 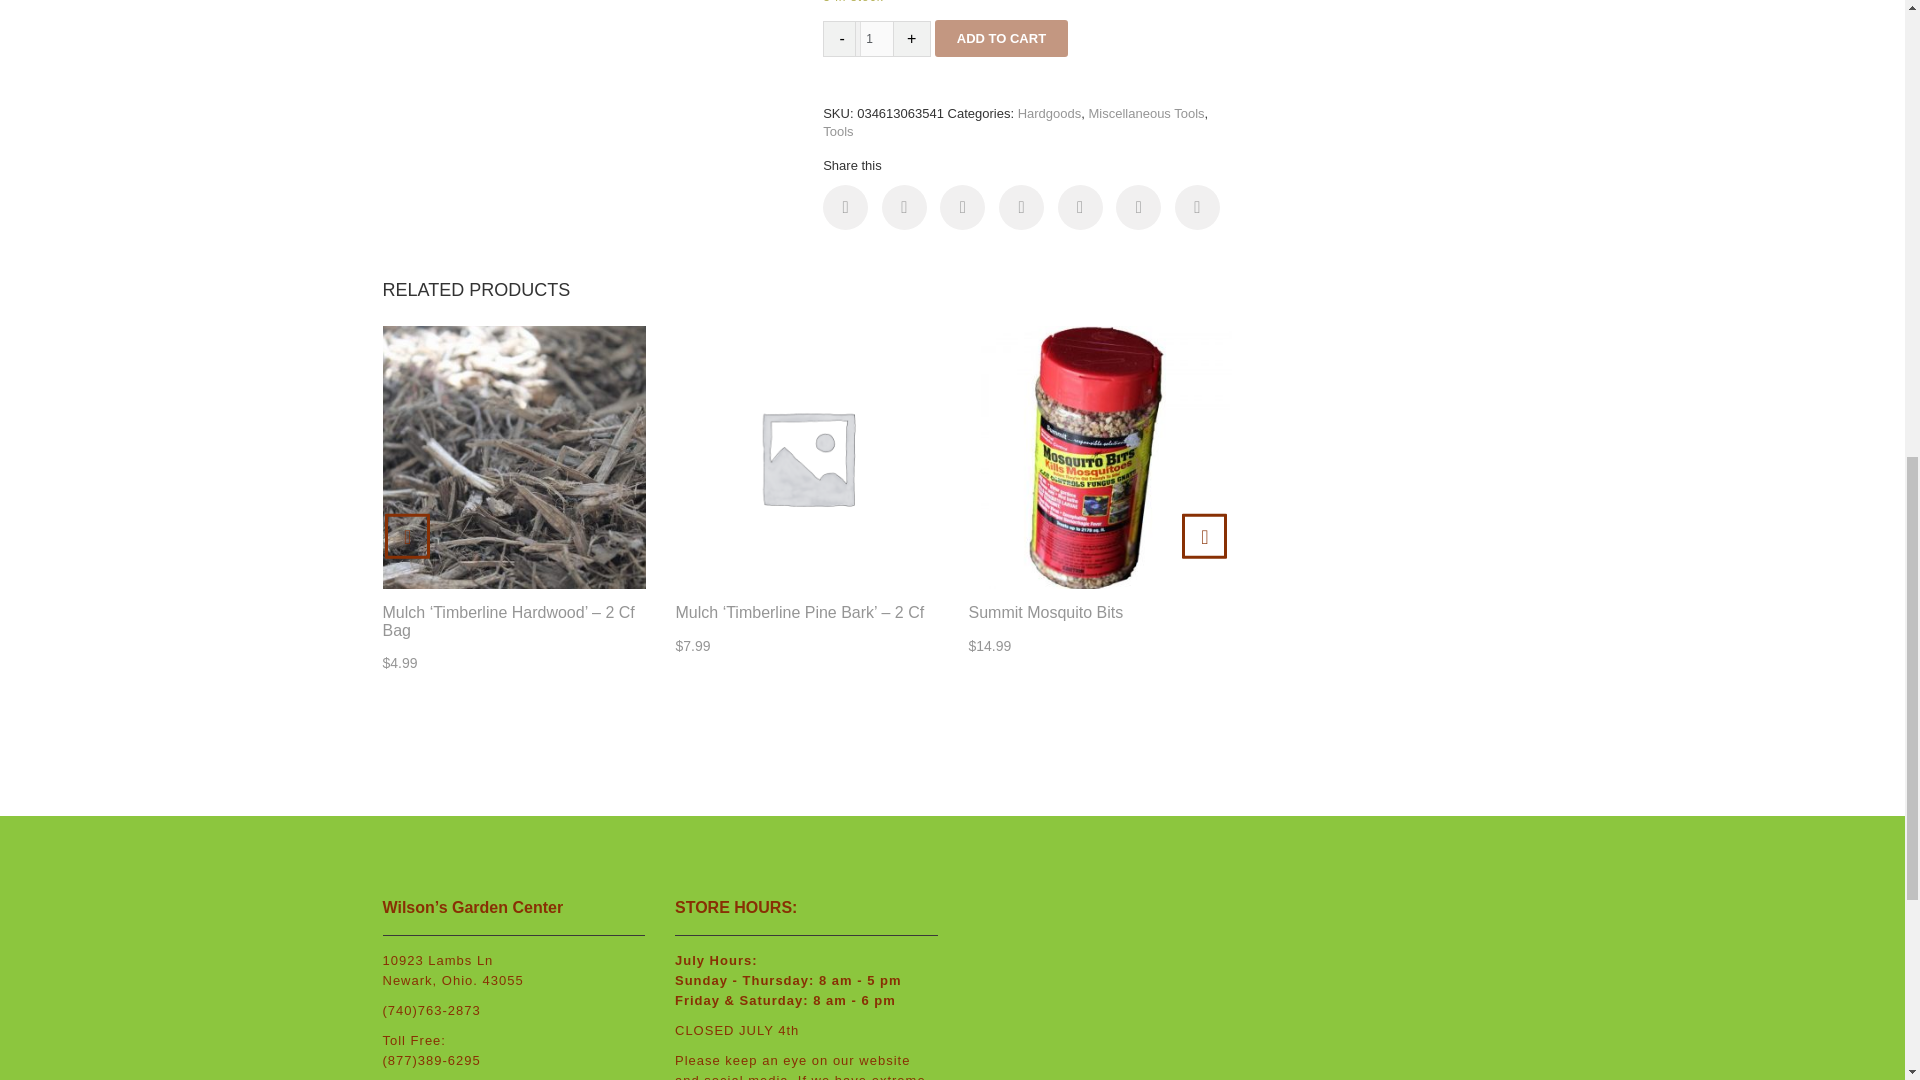 What do you see at coordinates (1146, 112) in the screenshot?
I see `Miscellaneous Tools` at bounding box center [1146, 112].